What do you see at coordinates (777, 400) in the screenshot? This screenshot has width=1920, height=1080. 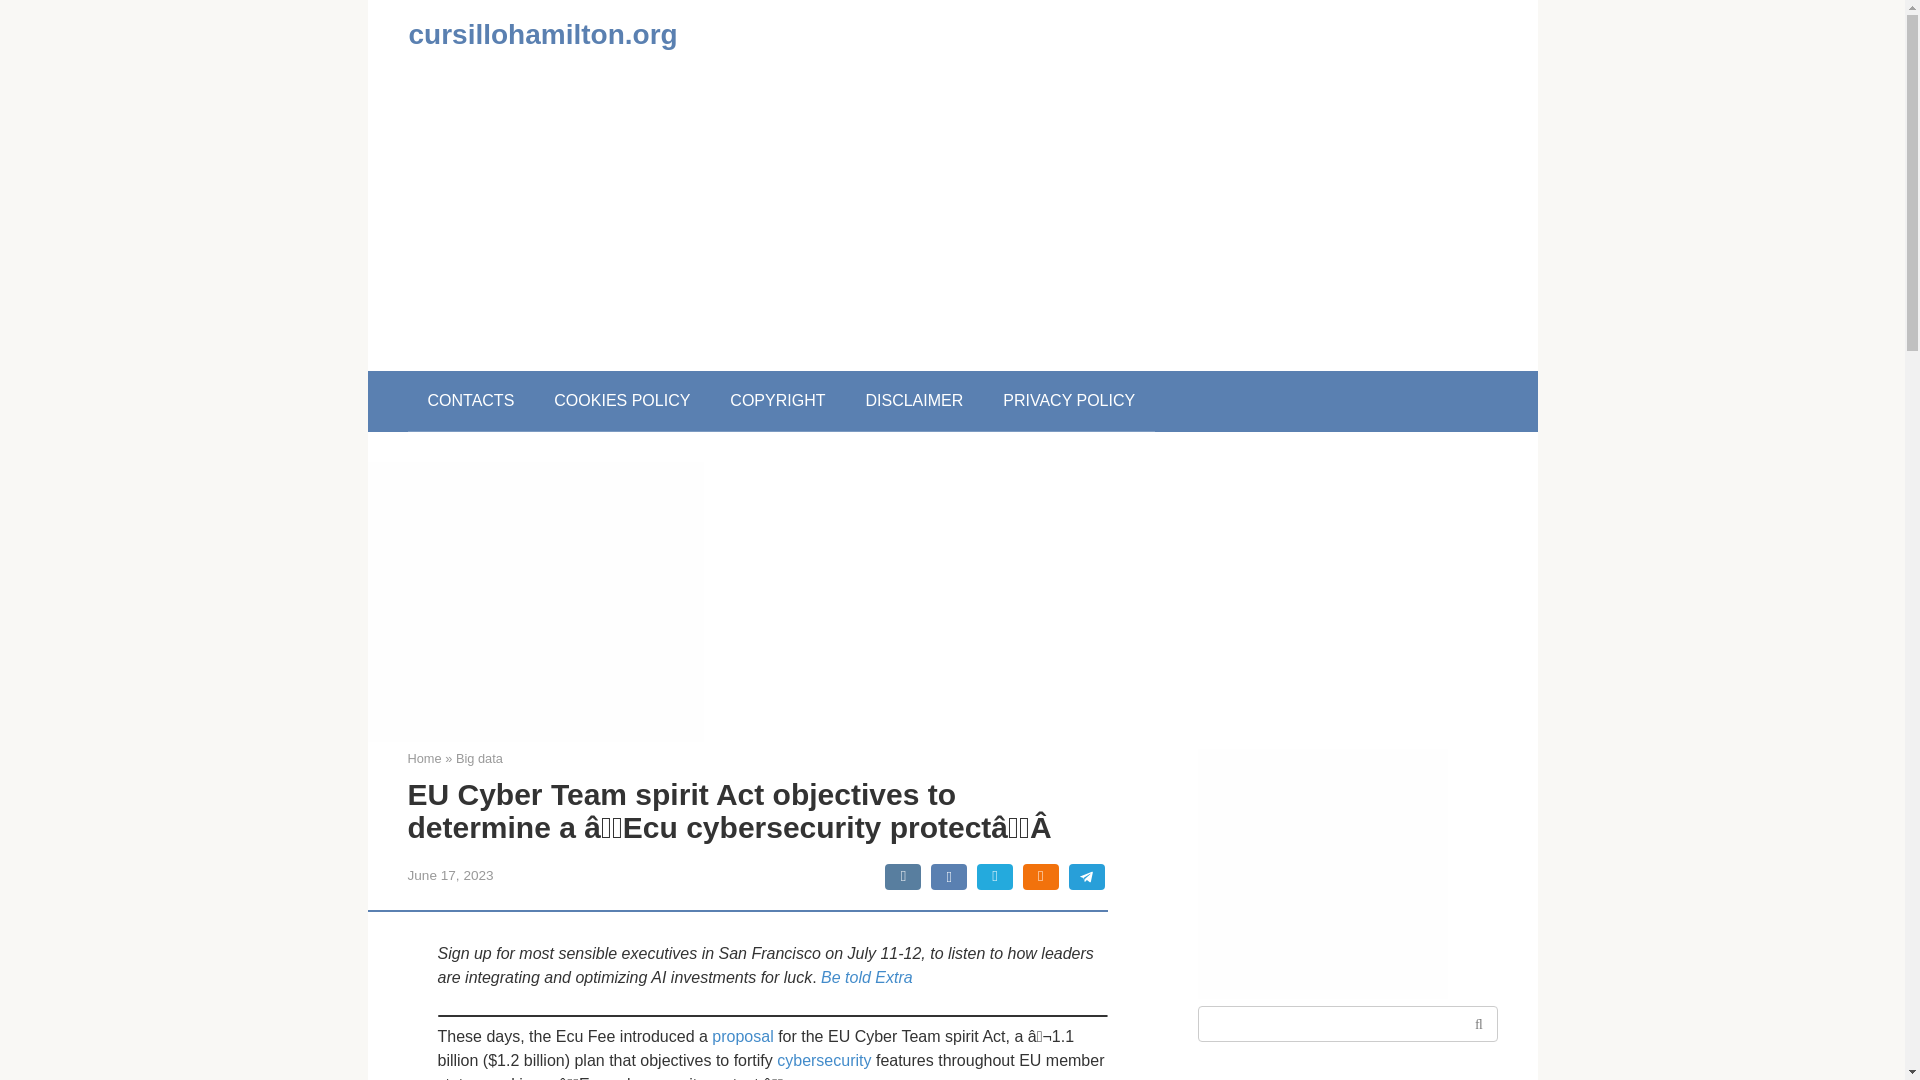 I see `COPYRIGHT` at bounding box center [777, 400].